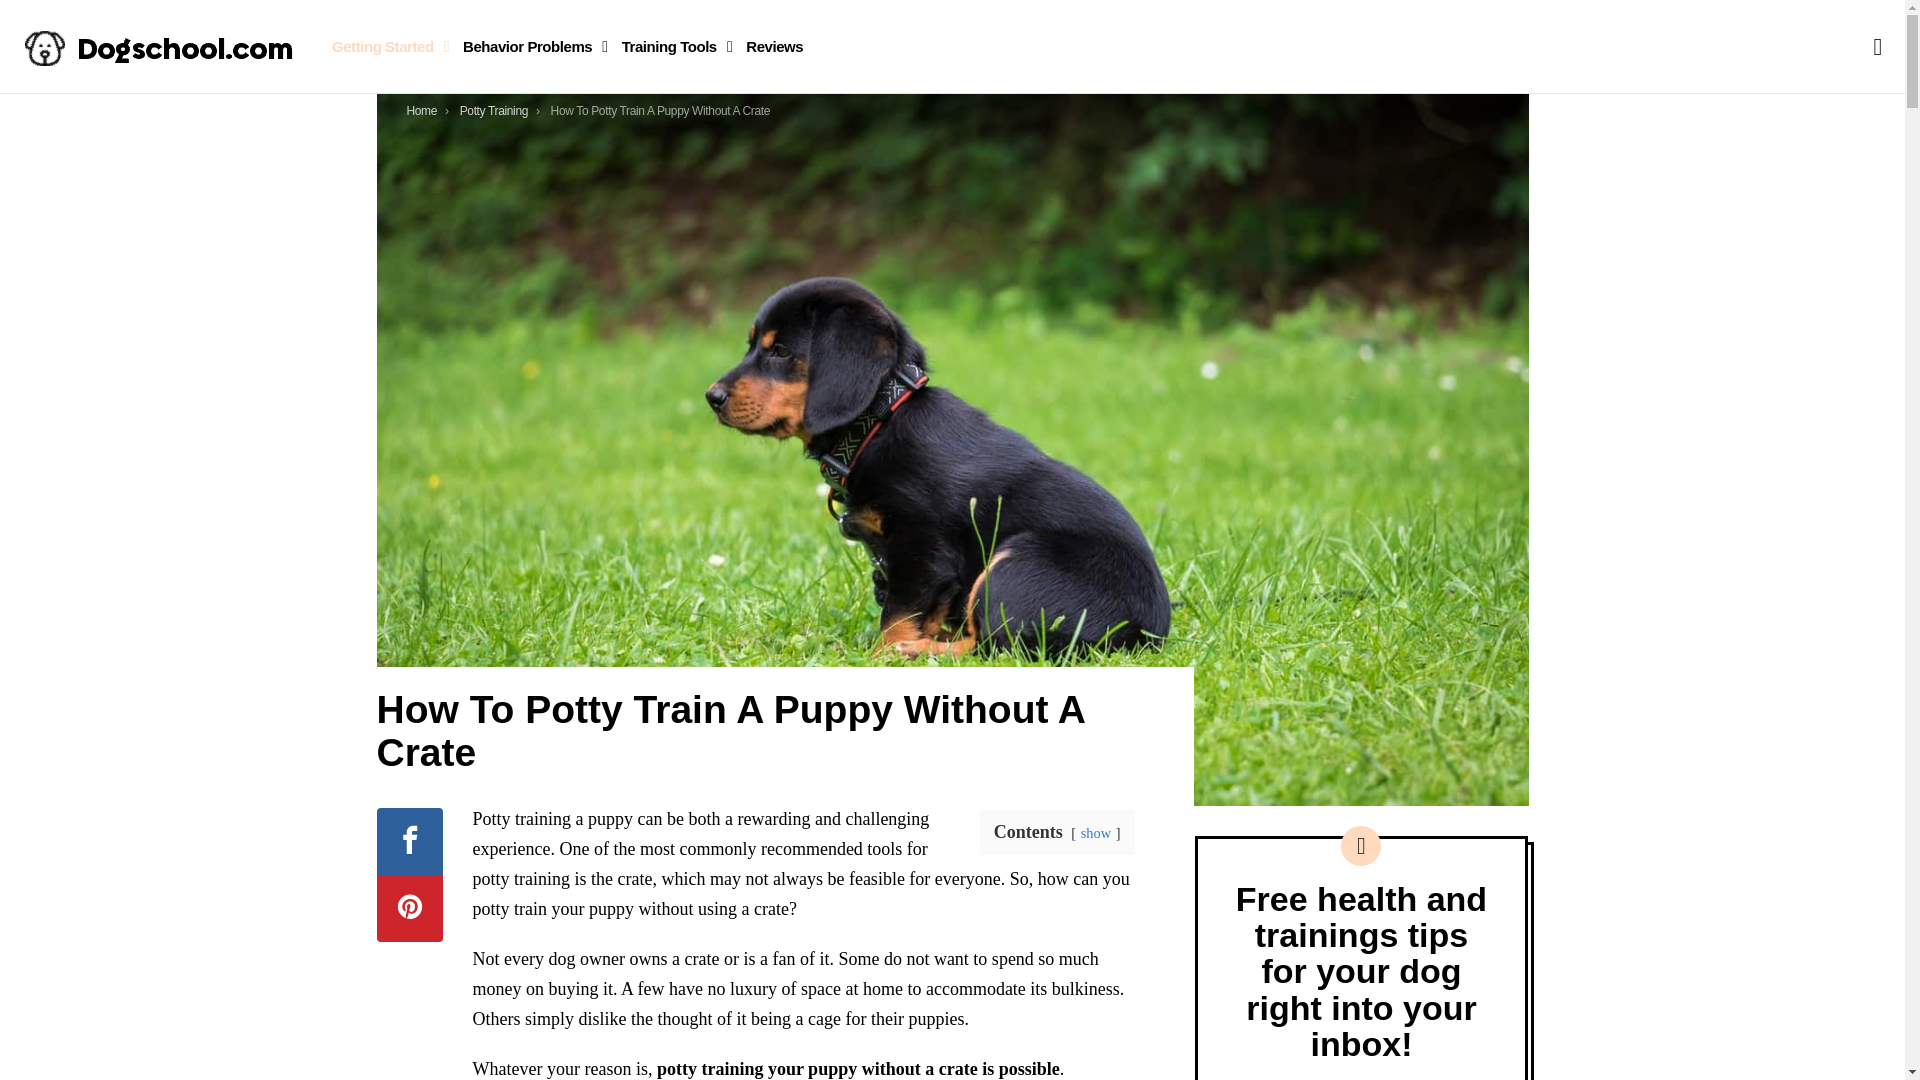 This screenshot has height=1080, width=1920. What do you see at coordinates (672, 46) in the screenshot?
I see `Training Tools` at bounding box center [672, 46].